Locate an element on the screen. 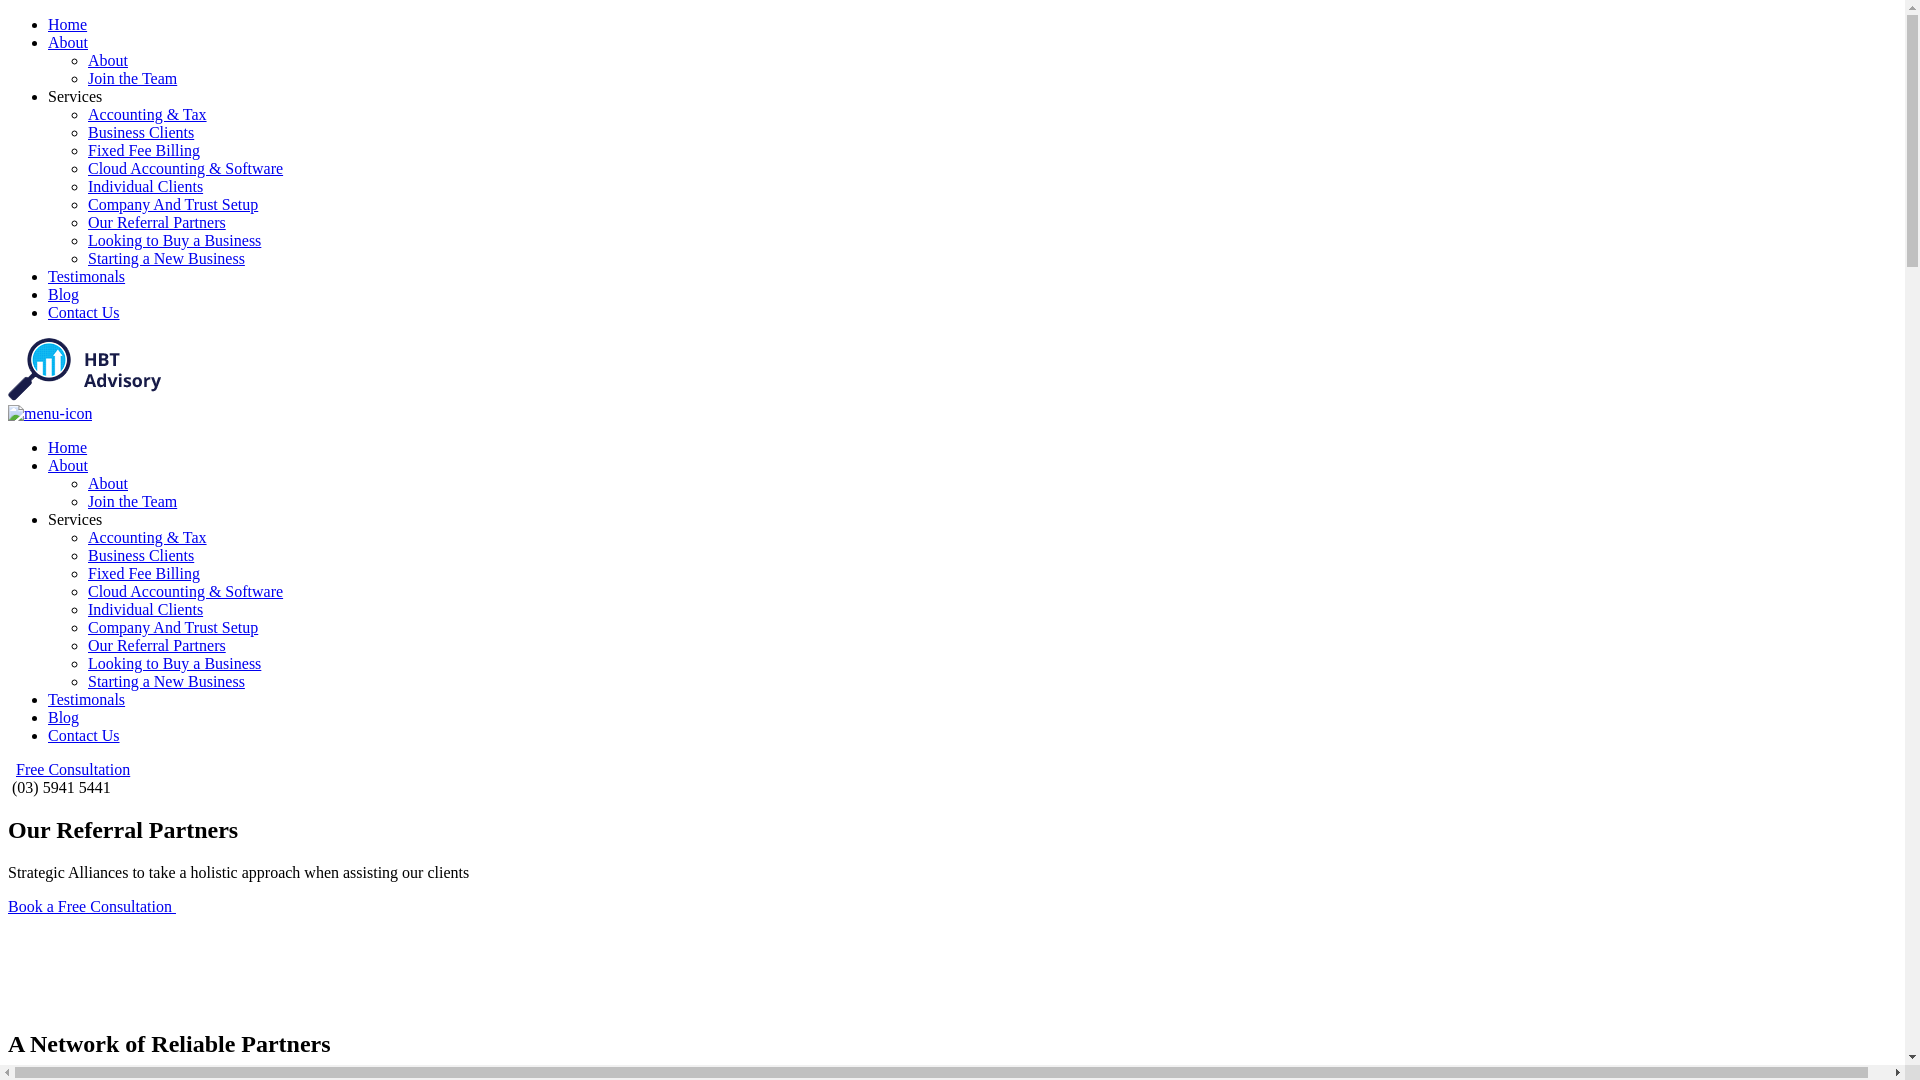 Image resolution: width=1920 pixels, height=1080 pixels. Testimonals is located at coordinates (86, 276).